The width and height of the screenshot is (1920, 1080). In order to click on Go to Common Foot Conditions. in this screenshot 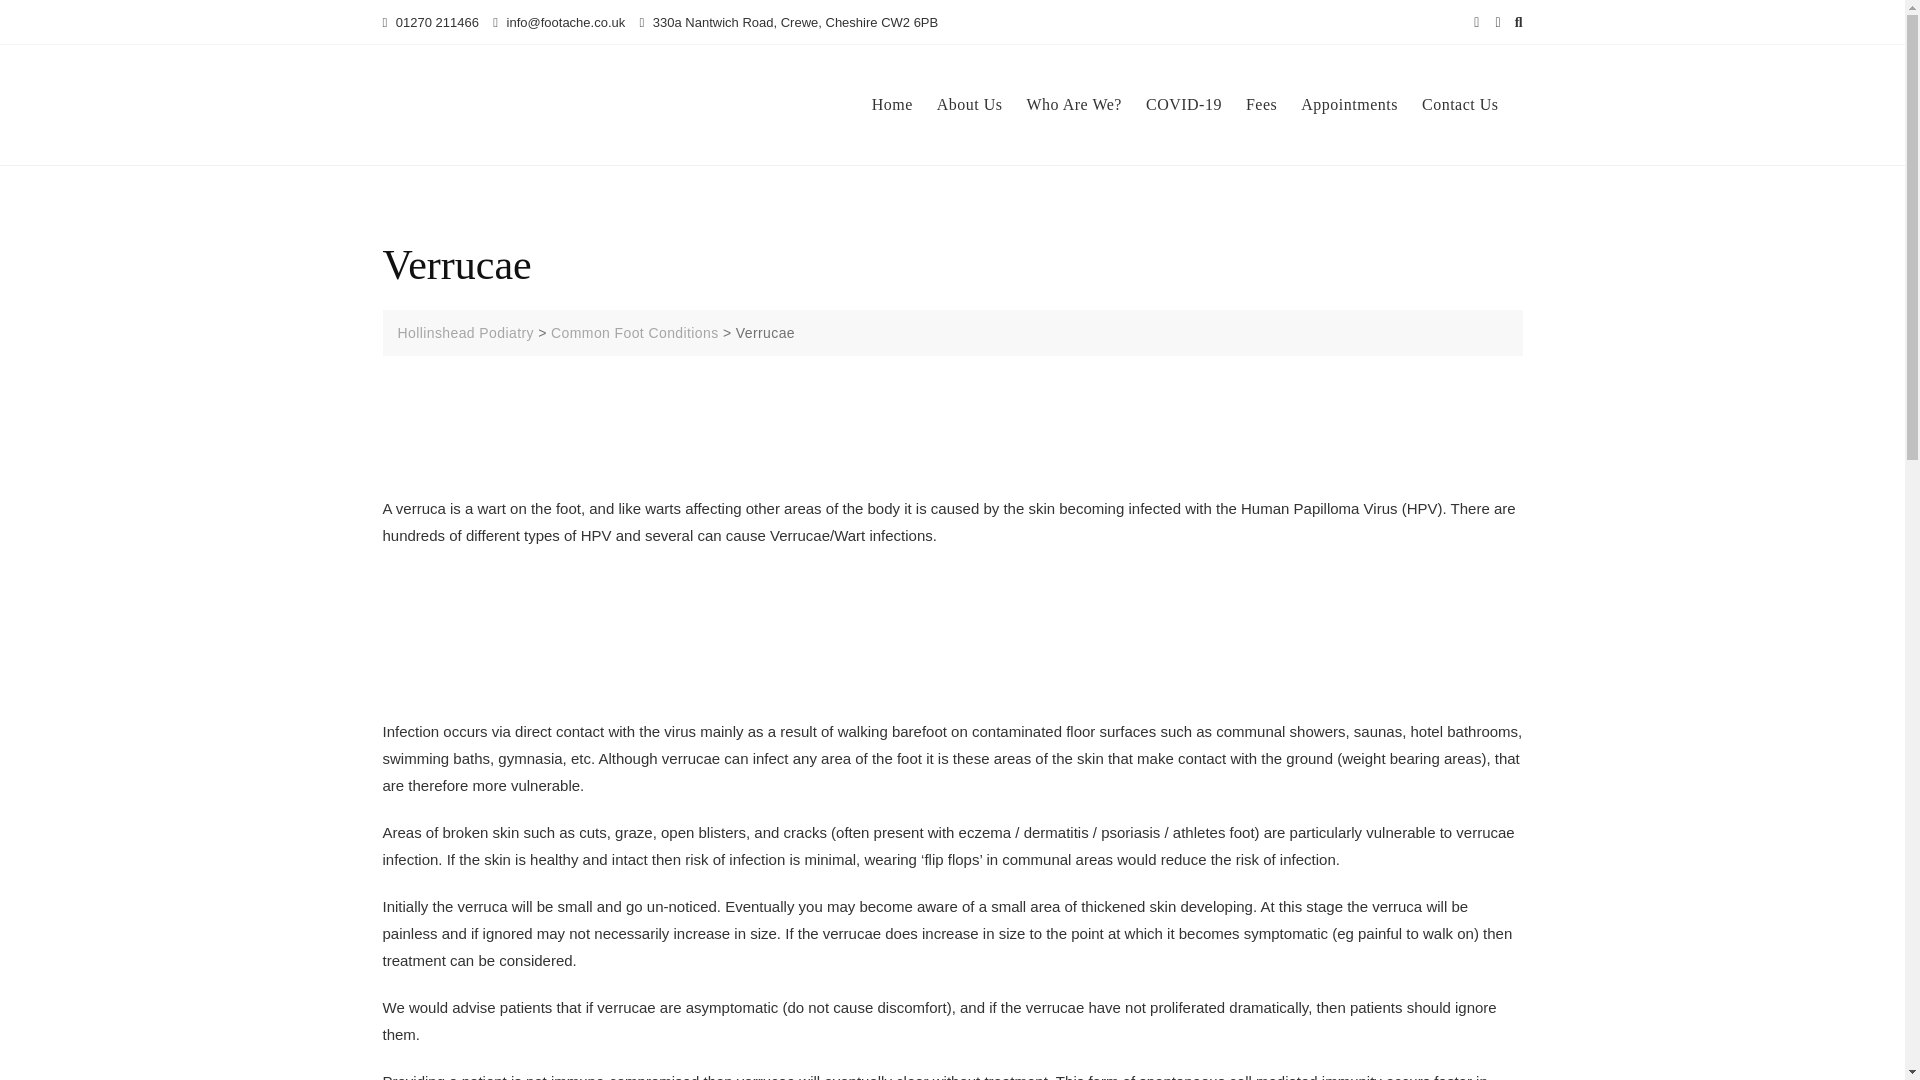, I will do `click(634, 333)`.